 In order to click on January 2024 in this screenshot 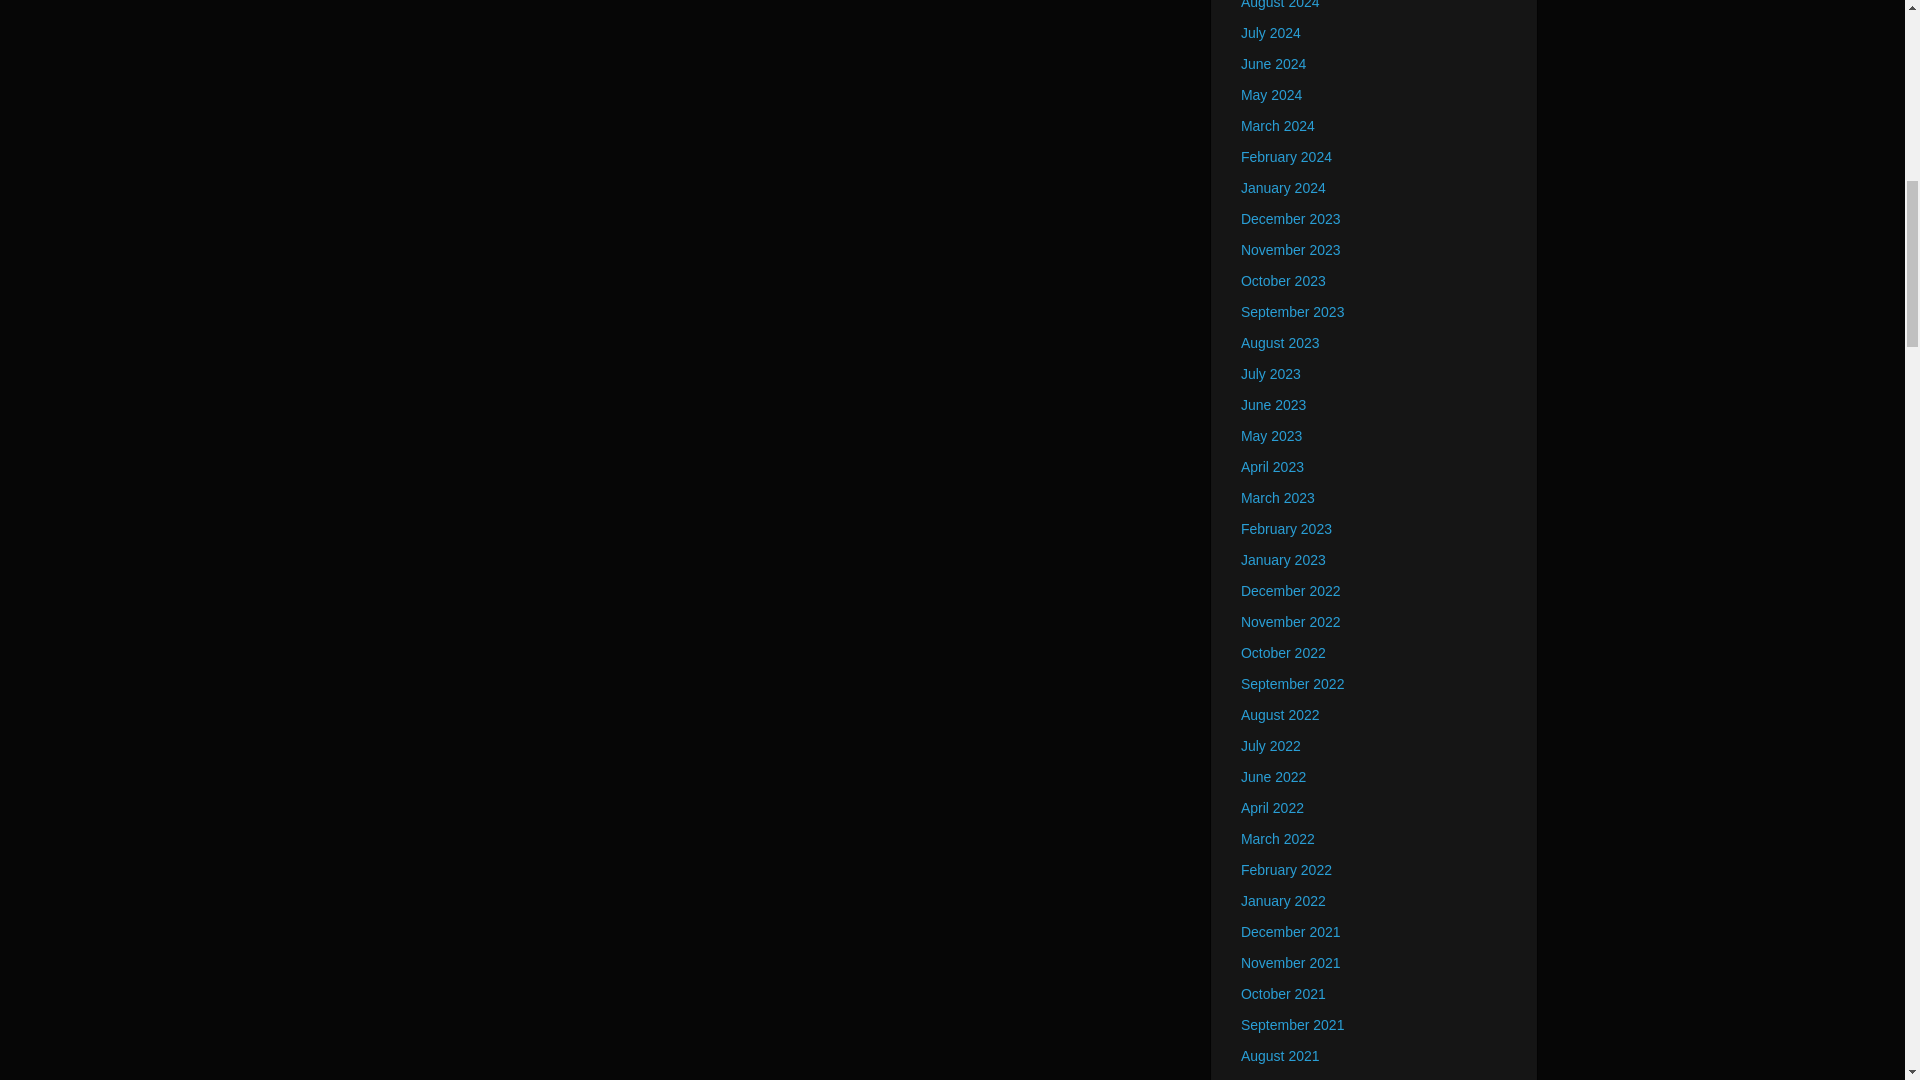, I will do `click(1283, 188)`.